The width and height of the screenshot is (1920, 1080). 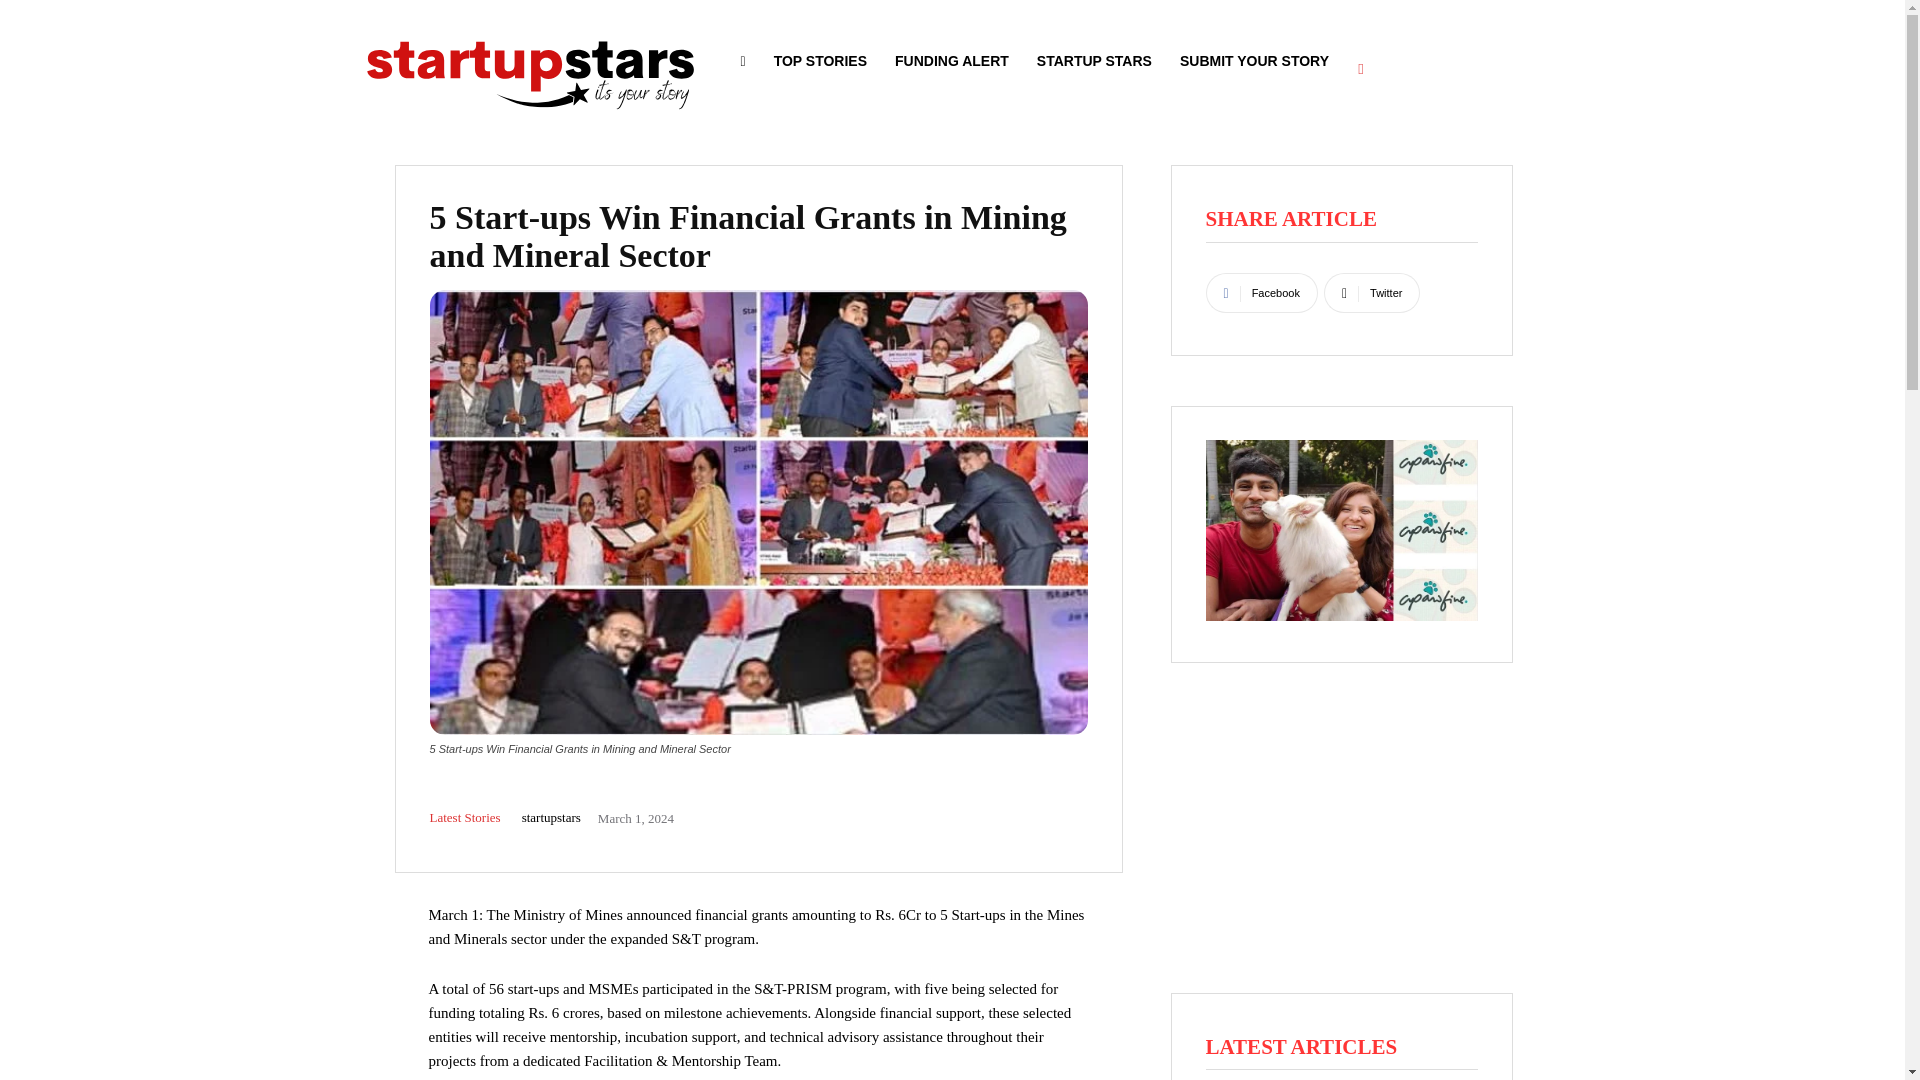 What do you see at coordinates (552, 818) in the screenshot?
I see `startupstars` at bounding box center [552, 818].